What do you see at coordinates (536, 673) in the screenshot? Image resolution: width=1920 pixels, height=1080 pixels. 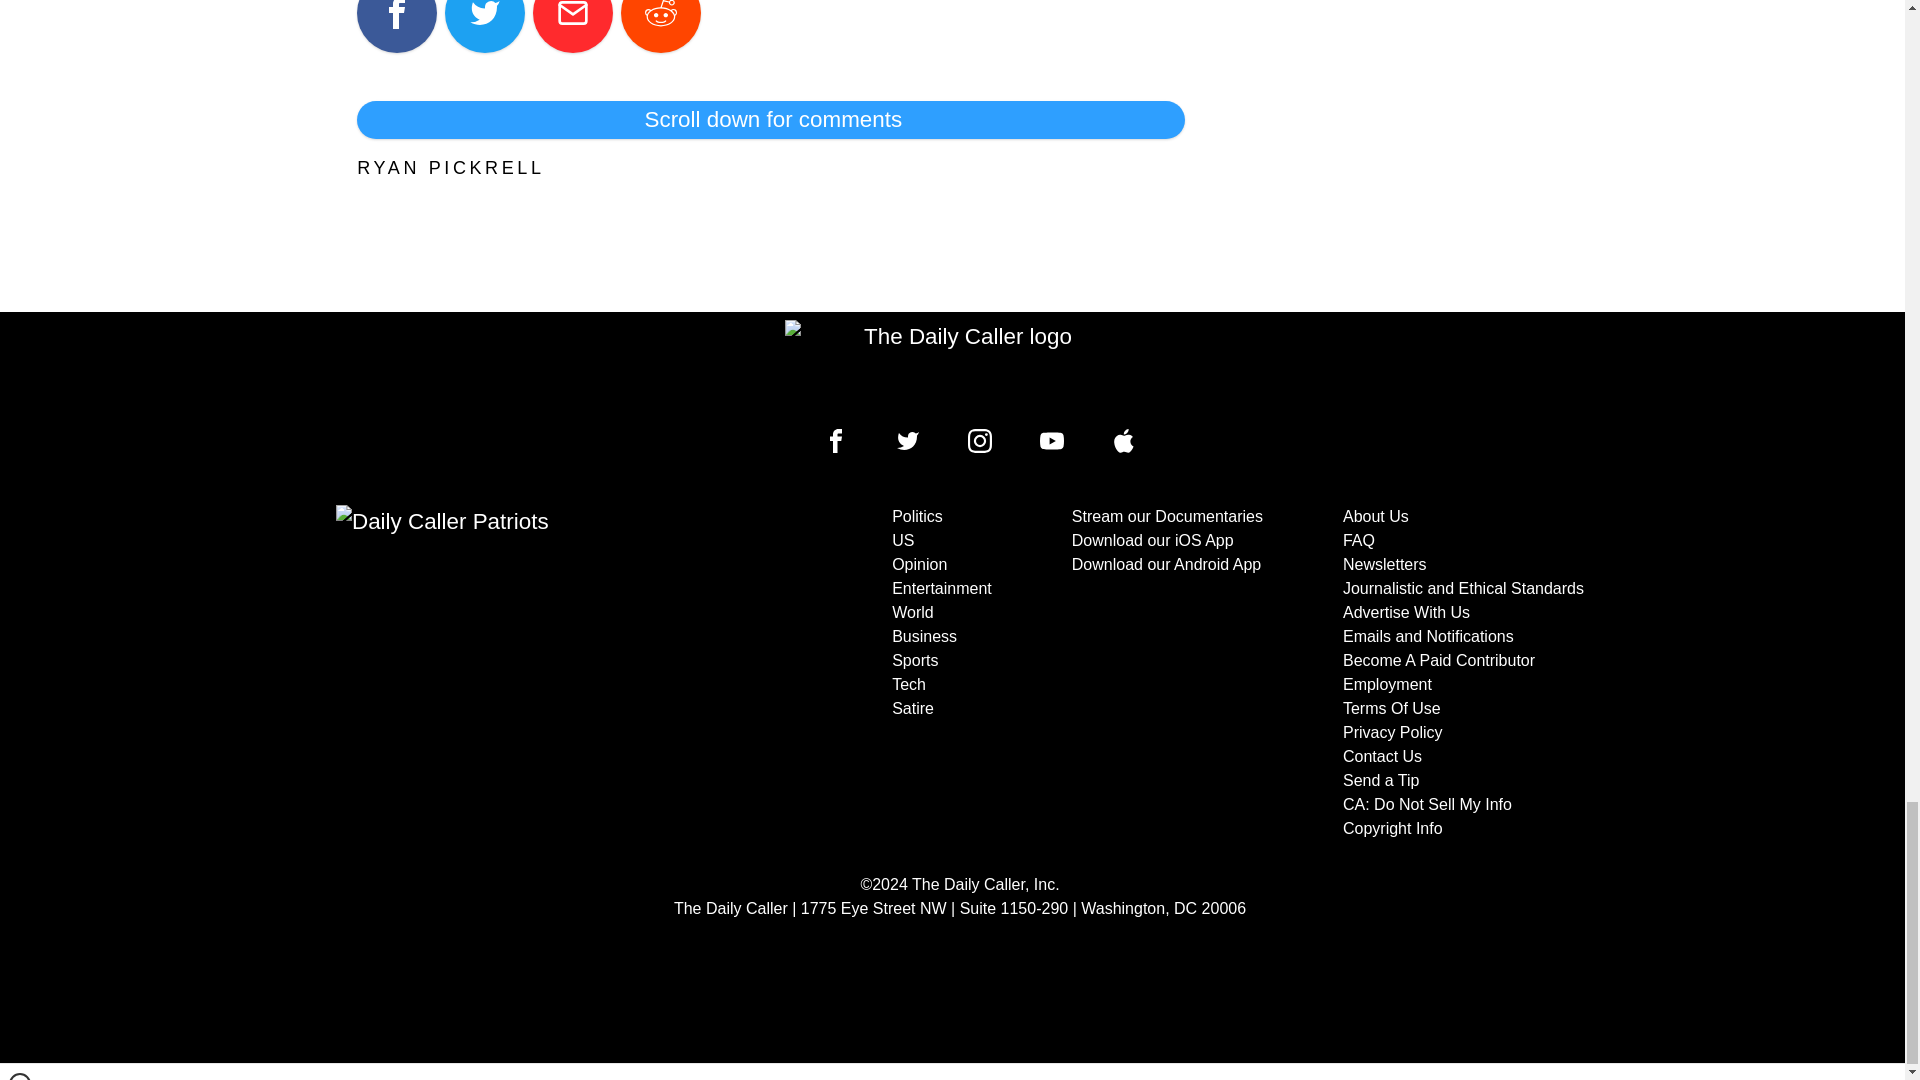 I see `Subscribe to The Daily Caller` at bounding box center [536, 673].